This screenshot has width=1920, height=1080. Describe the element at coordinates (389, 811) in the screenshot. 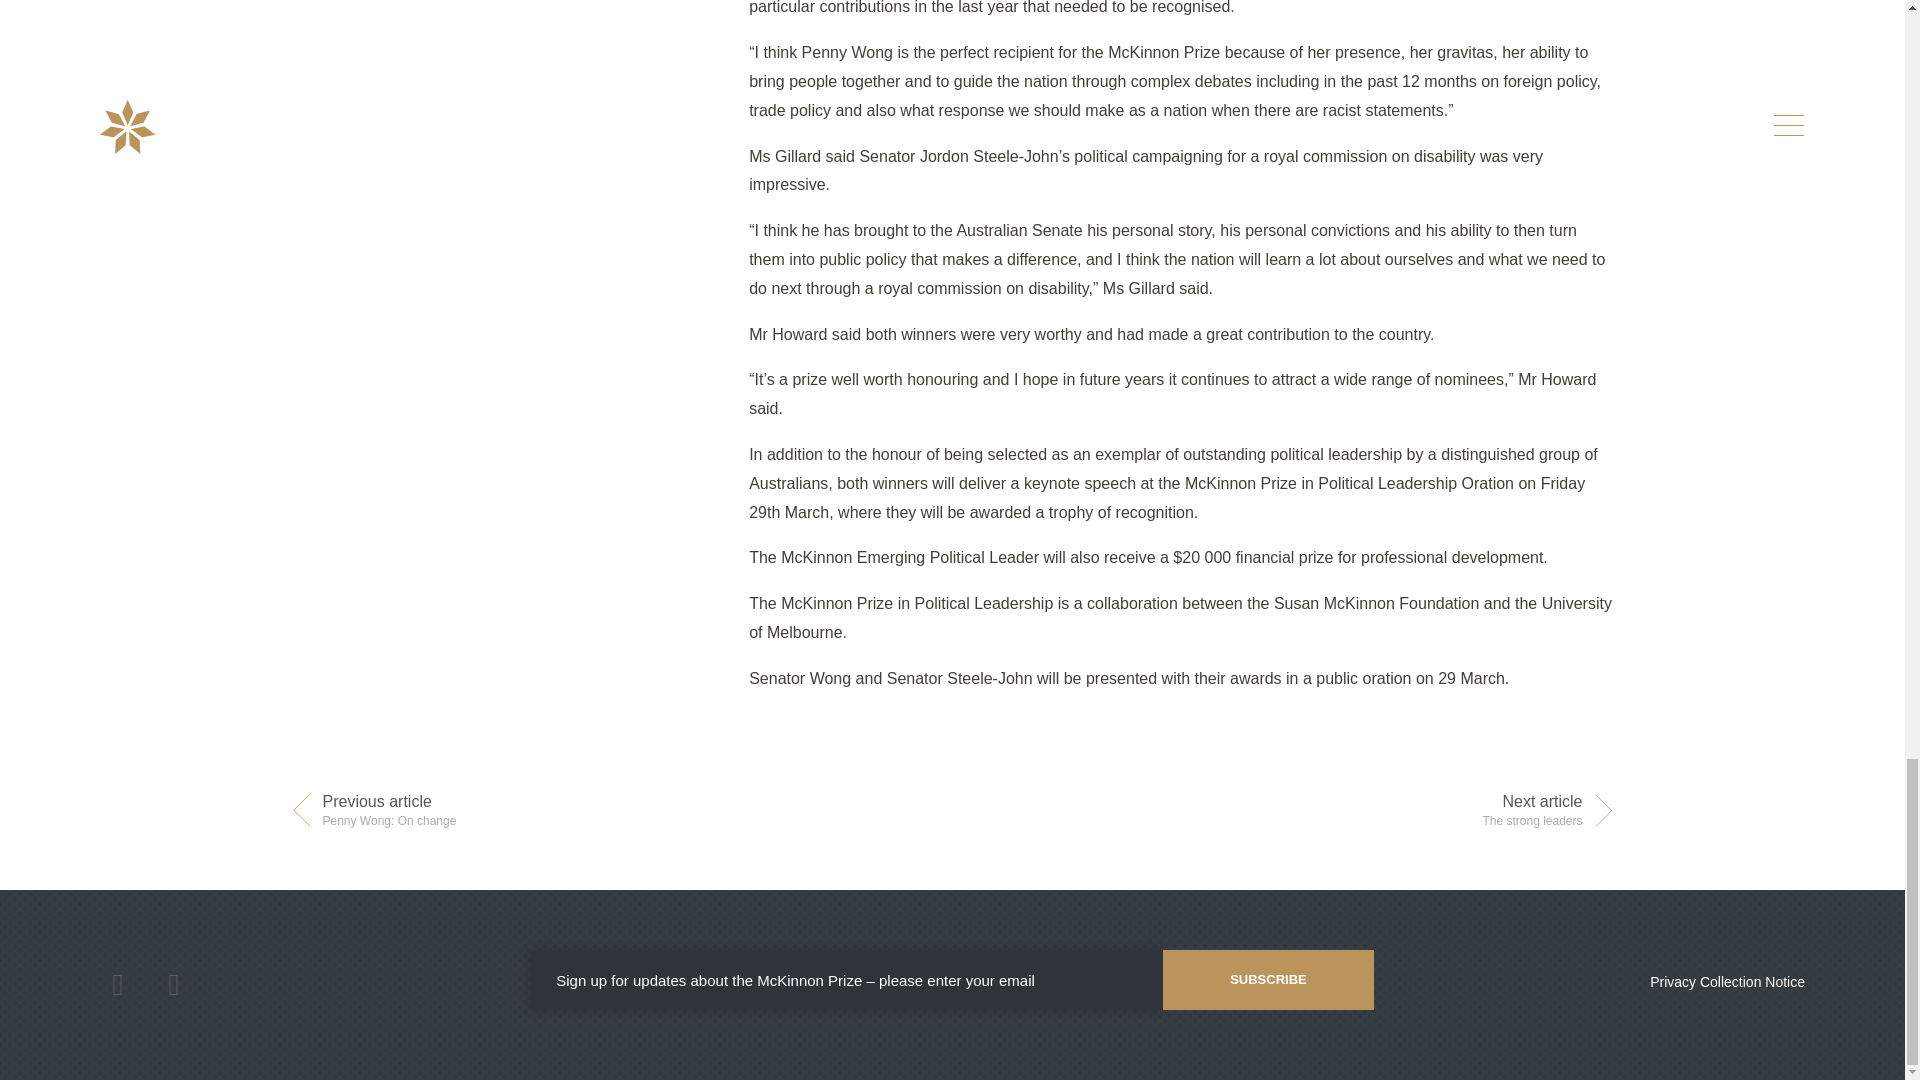

I see `Privacy Collection Notice` at that location.